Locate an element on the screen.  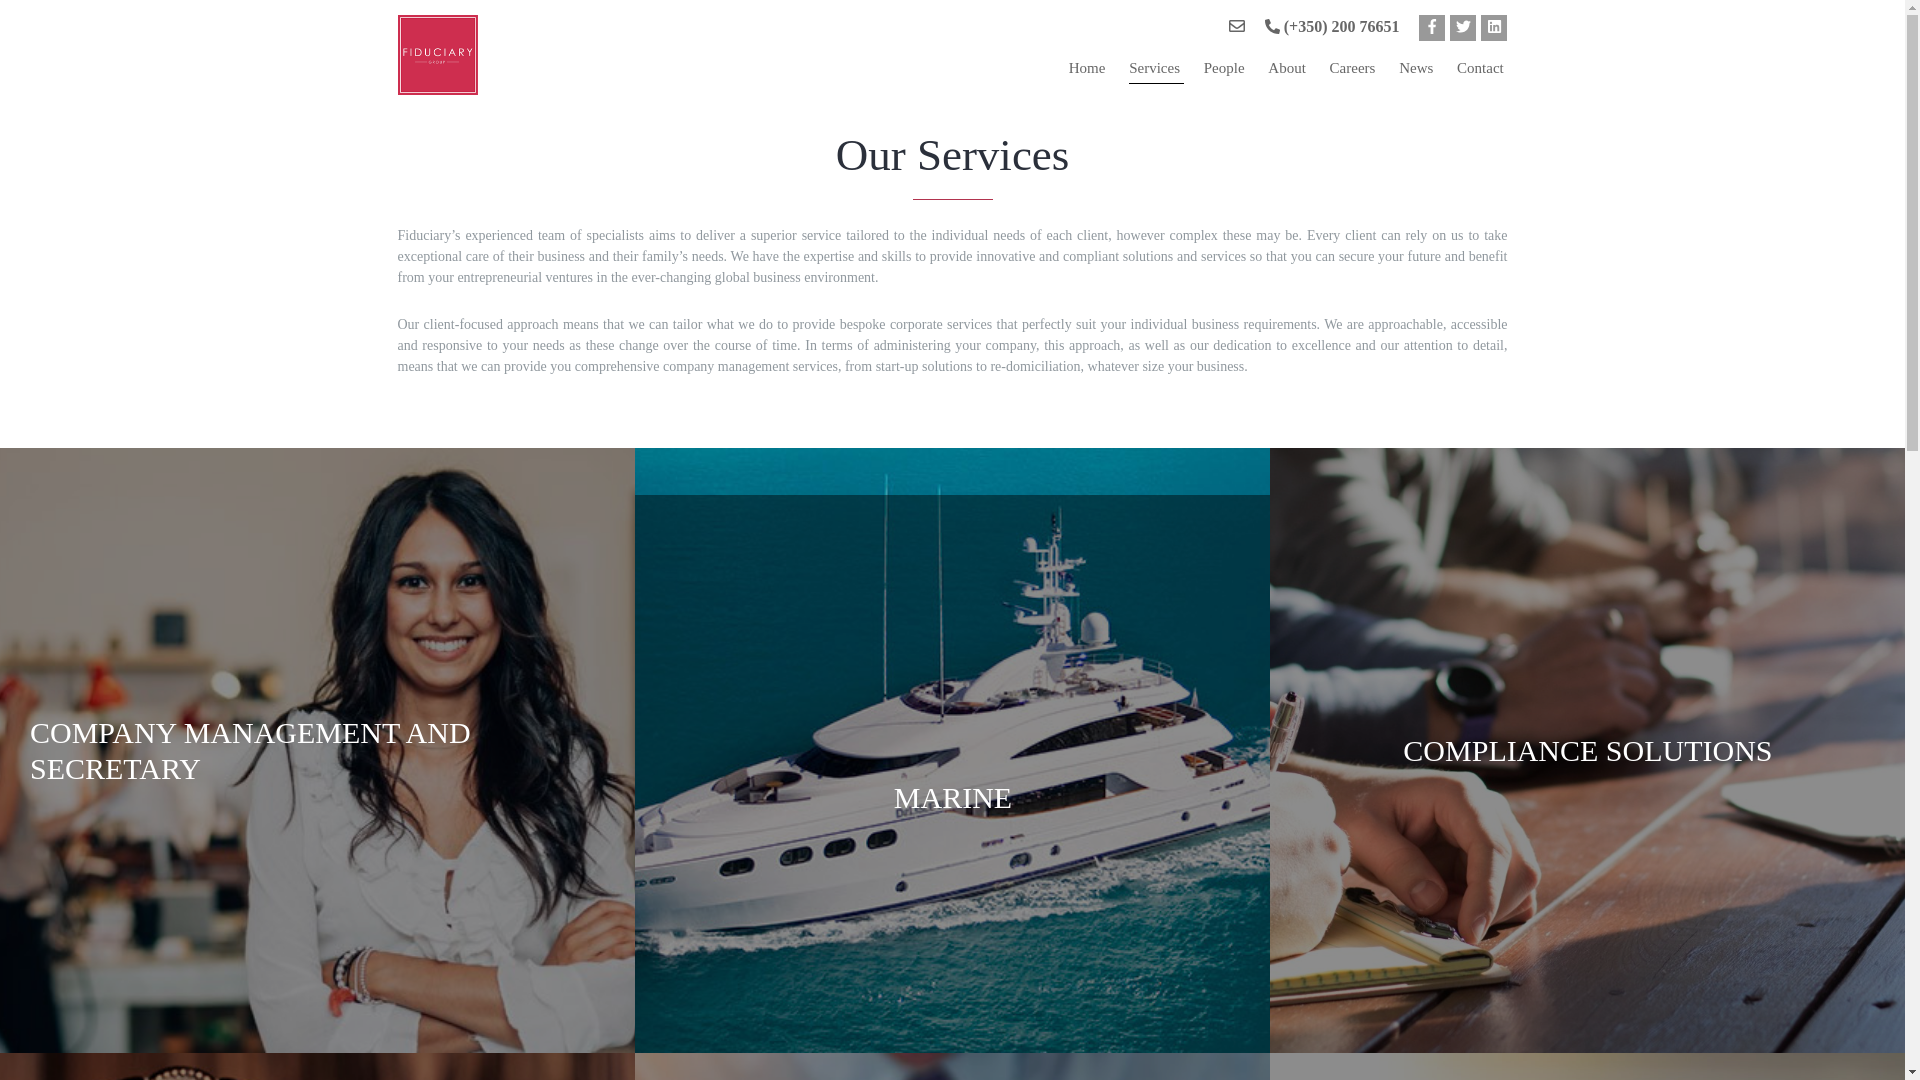
Follow Us on Twitter is located at coordinates (1462, 28).